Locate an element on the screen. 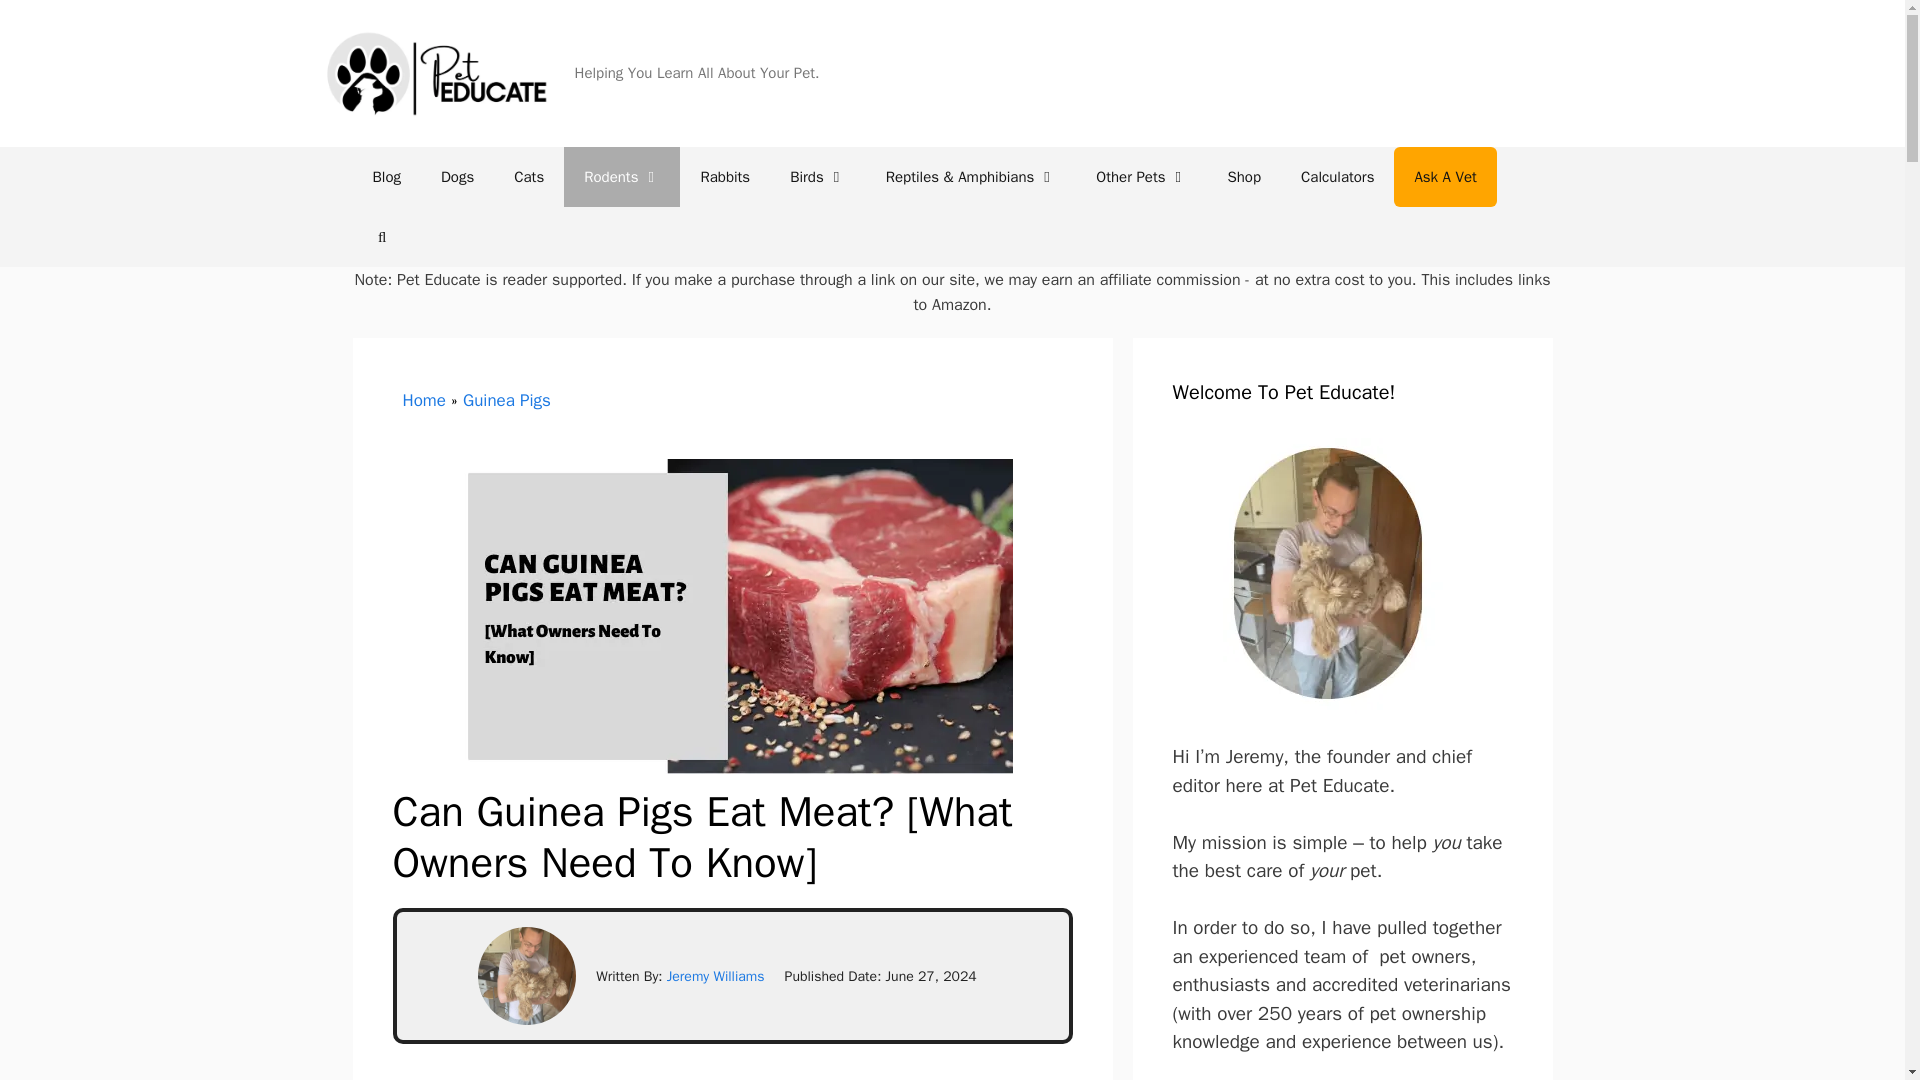 Image resolution: width=1920 pixels, height=1080 pixels. Ask A Vet is located at coordinates (1444, 176).